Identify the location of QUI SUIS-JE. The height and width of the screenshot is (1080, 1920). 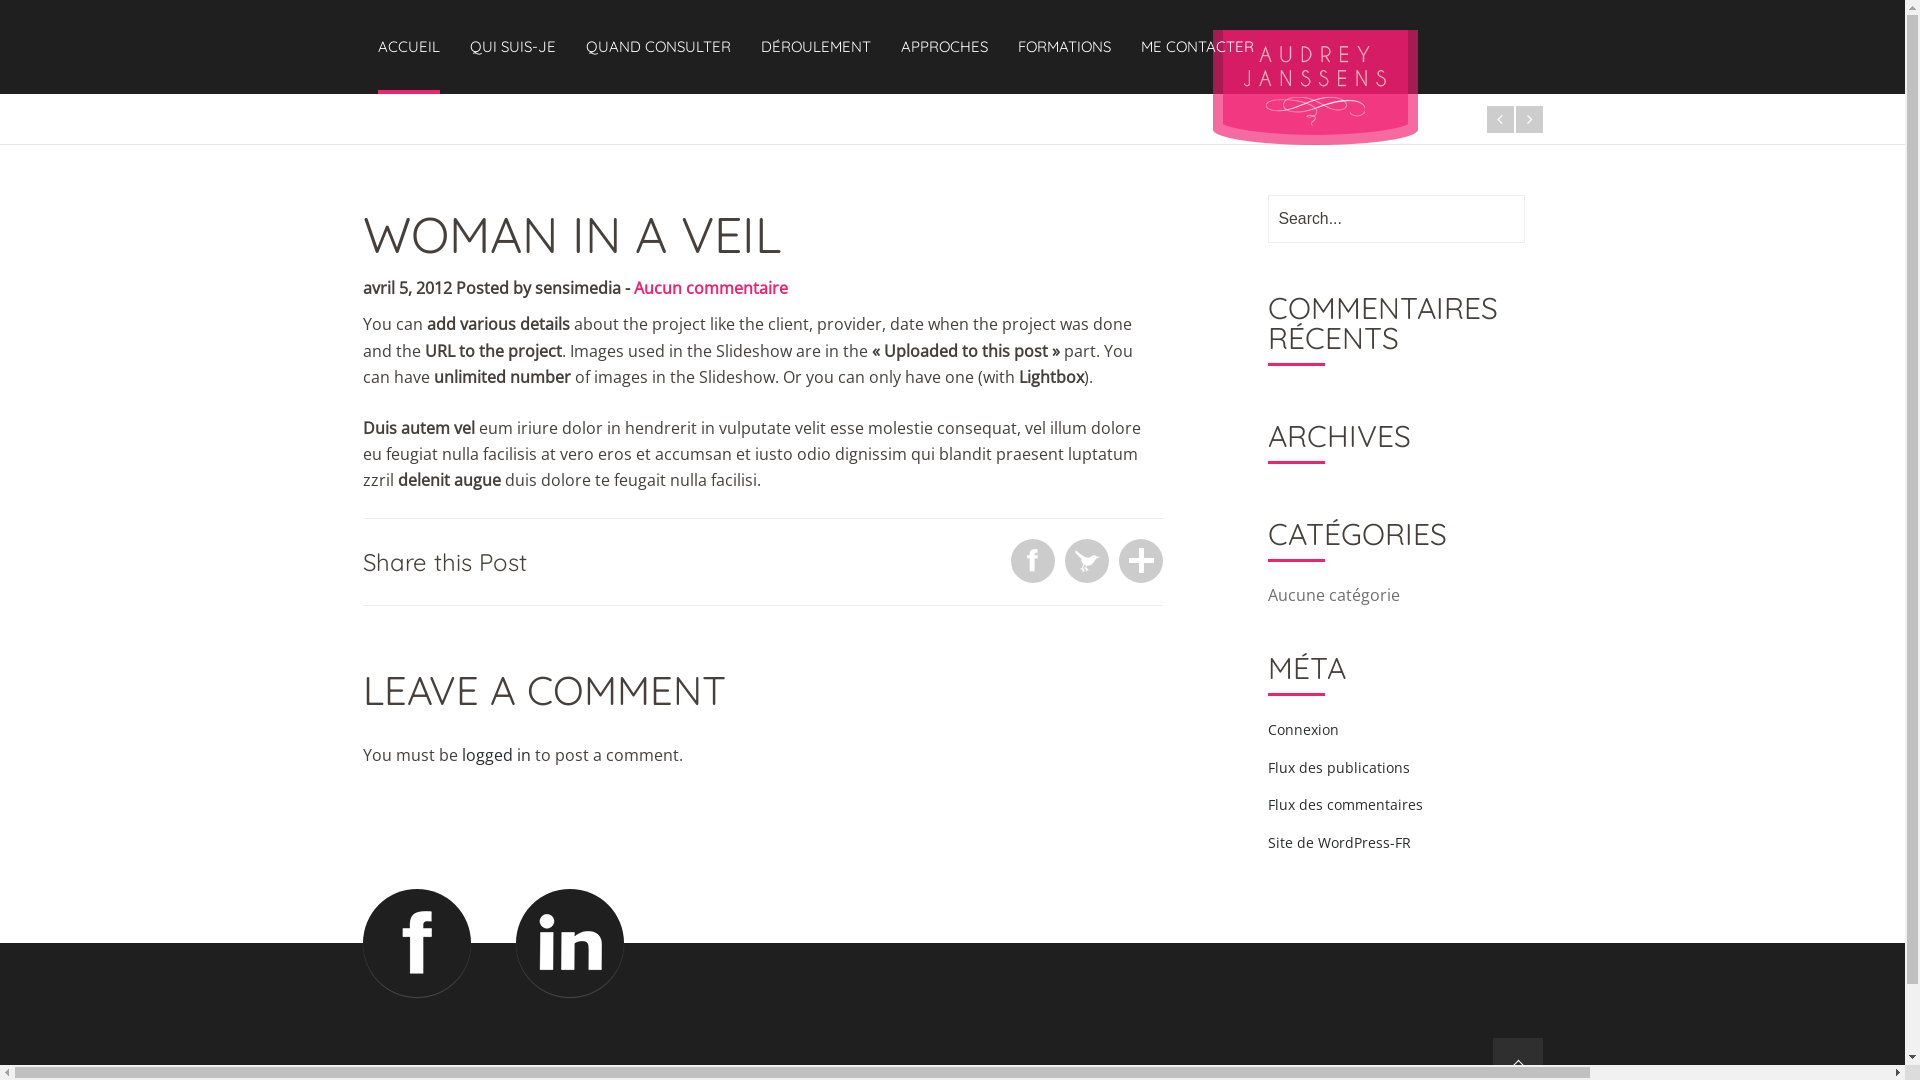
(513, 45).